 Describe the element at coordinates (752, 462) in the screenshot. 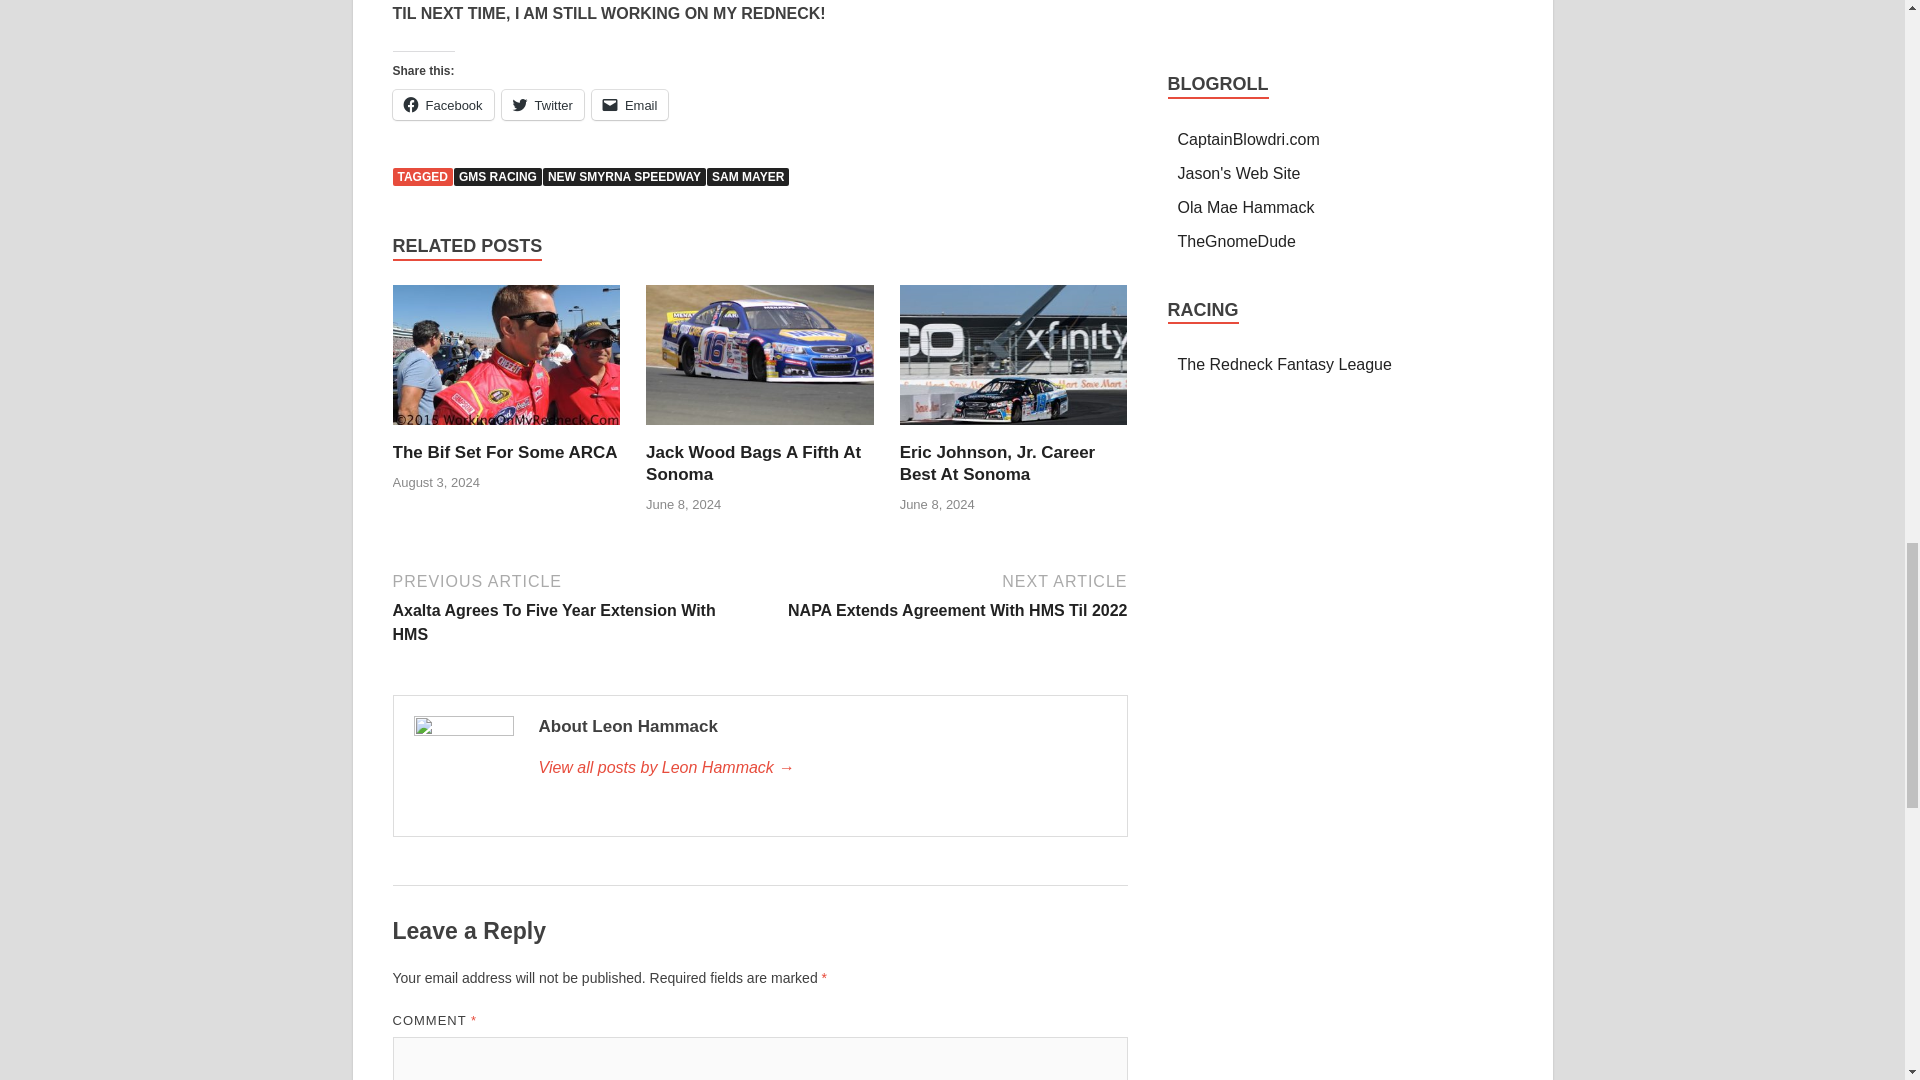

I see `GMS RACING` at that location.